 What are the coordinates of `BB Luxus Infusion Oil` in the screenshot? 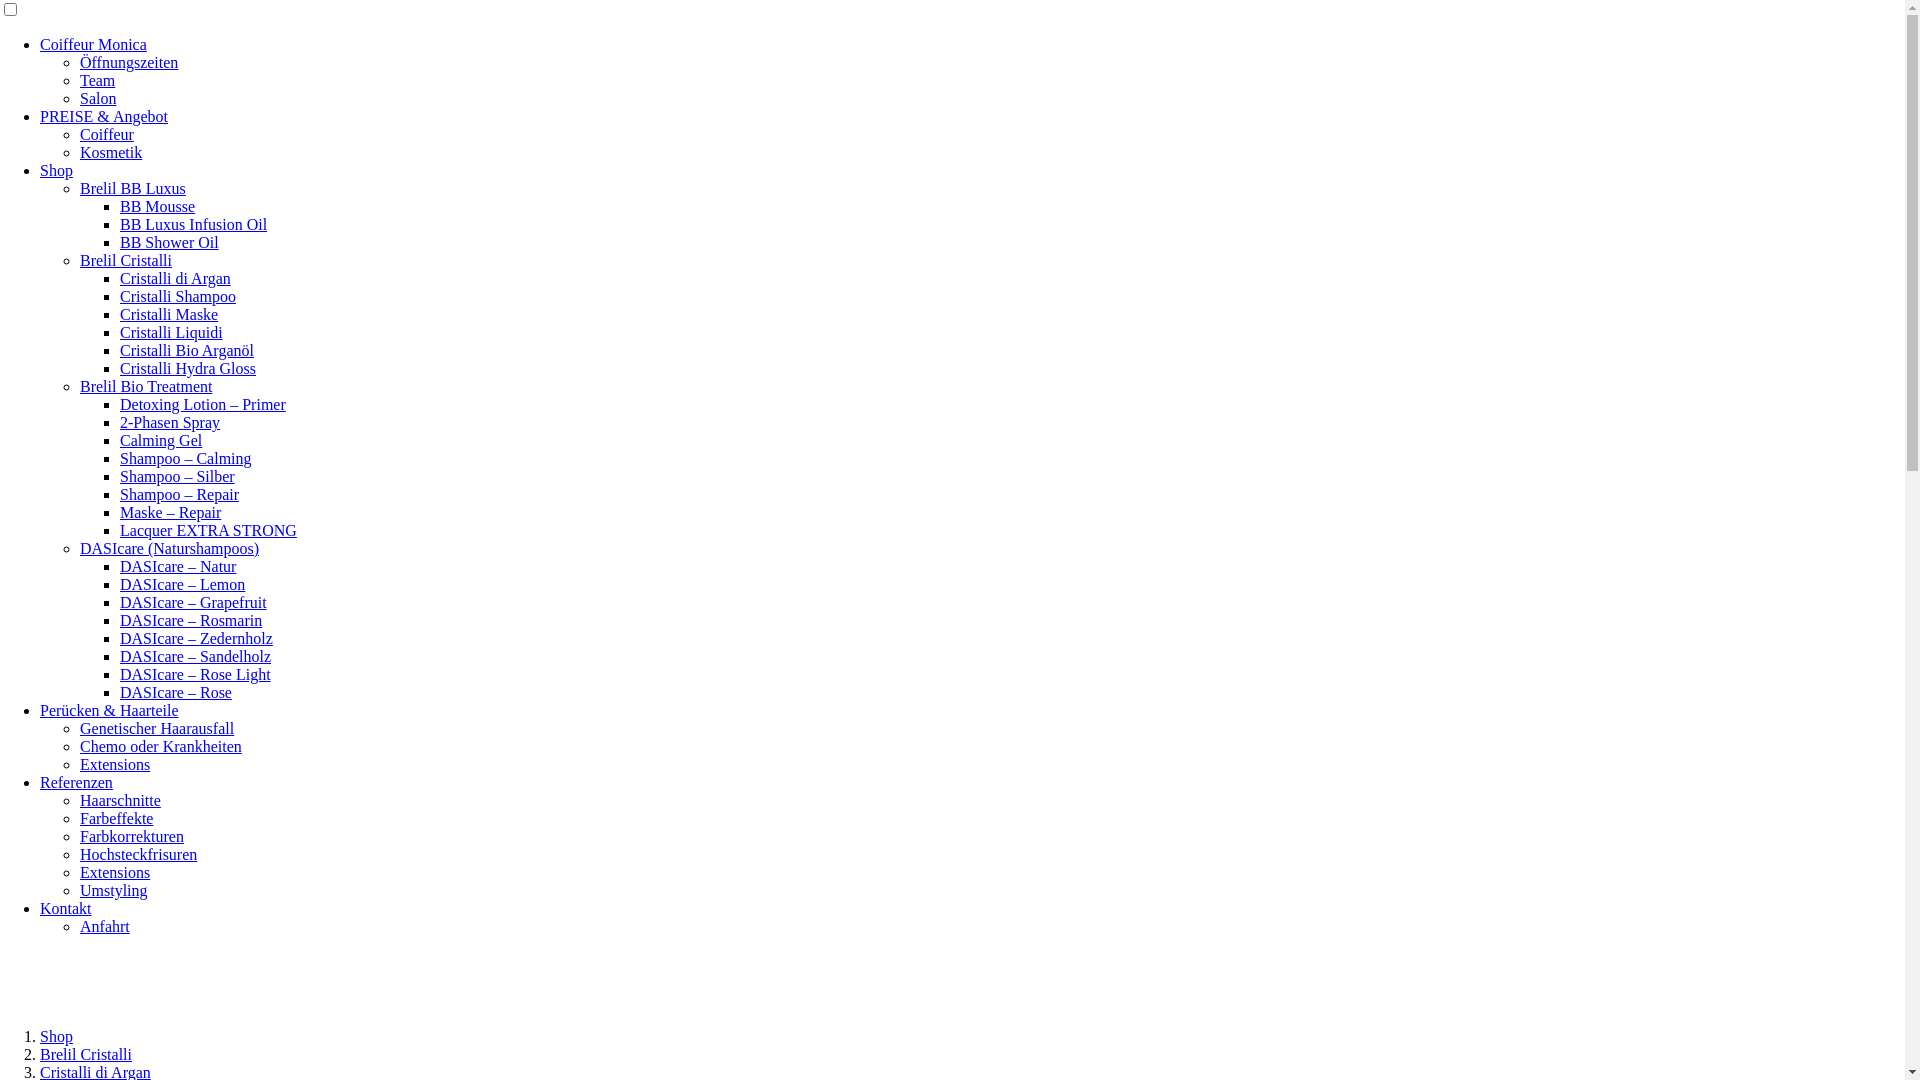 It's located at (194, 224).